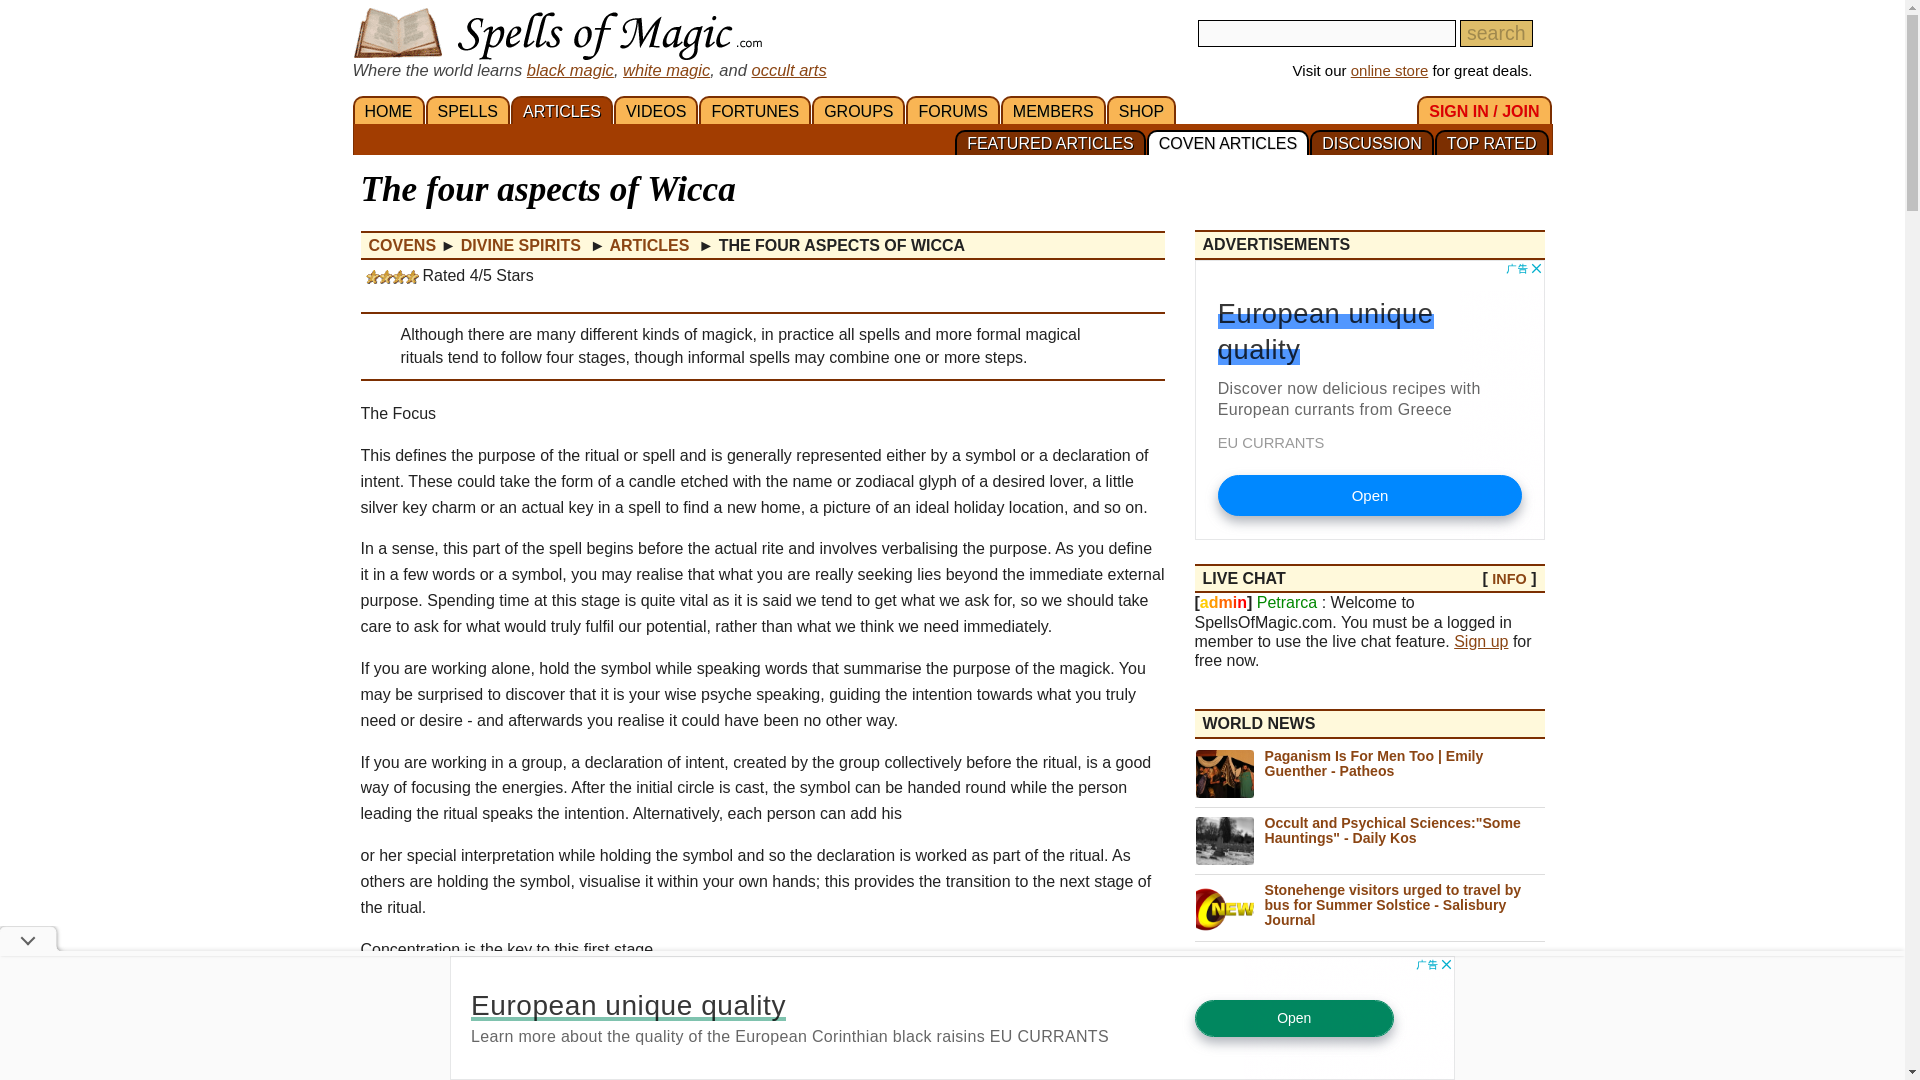 The height and width of the screenshot is (1080, 1920). Describe the element at coordinates (1496, 34) in the screenshot. I see `search` at that location.